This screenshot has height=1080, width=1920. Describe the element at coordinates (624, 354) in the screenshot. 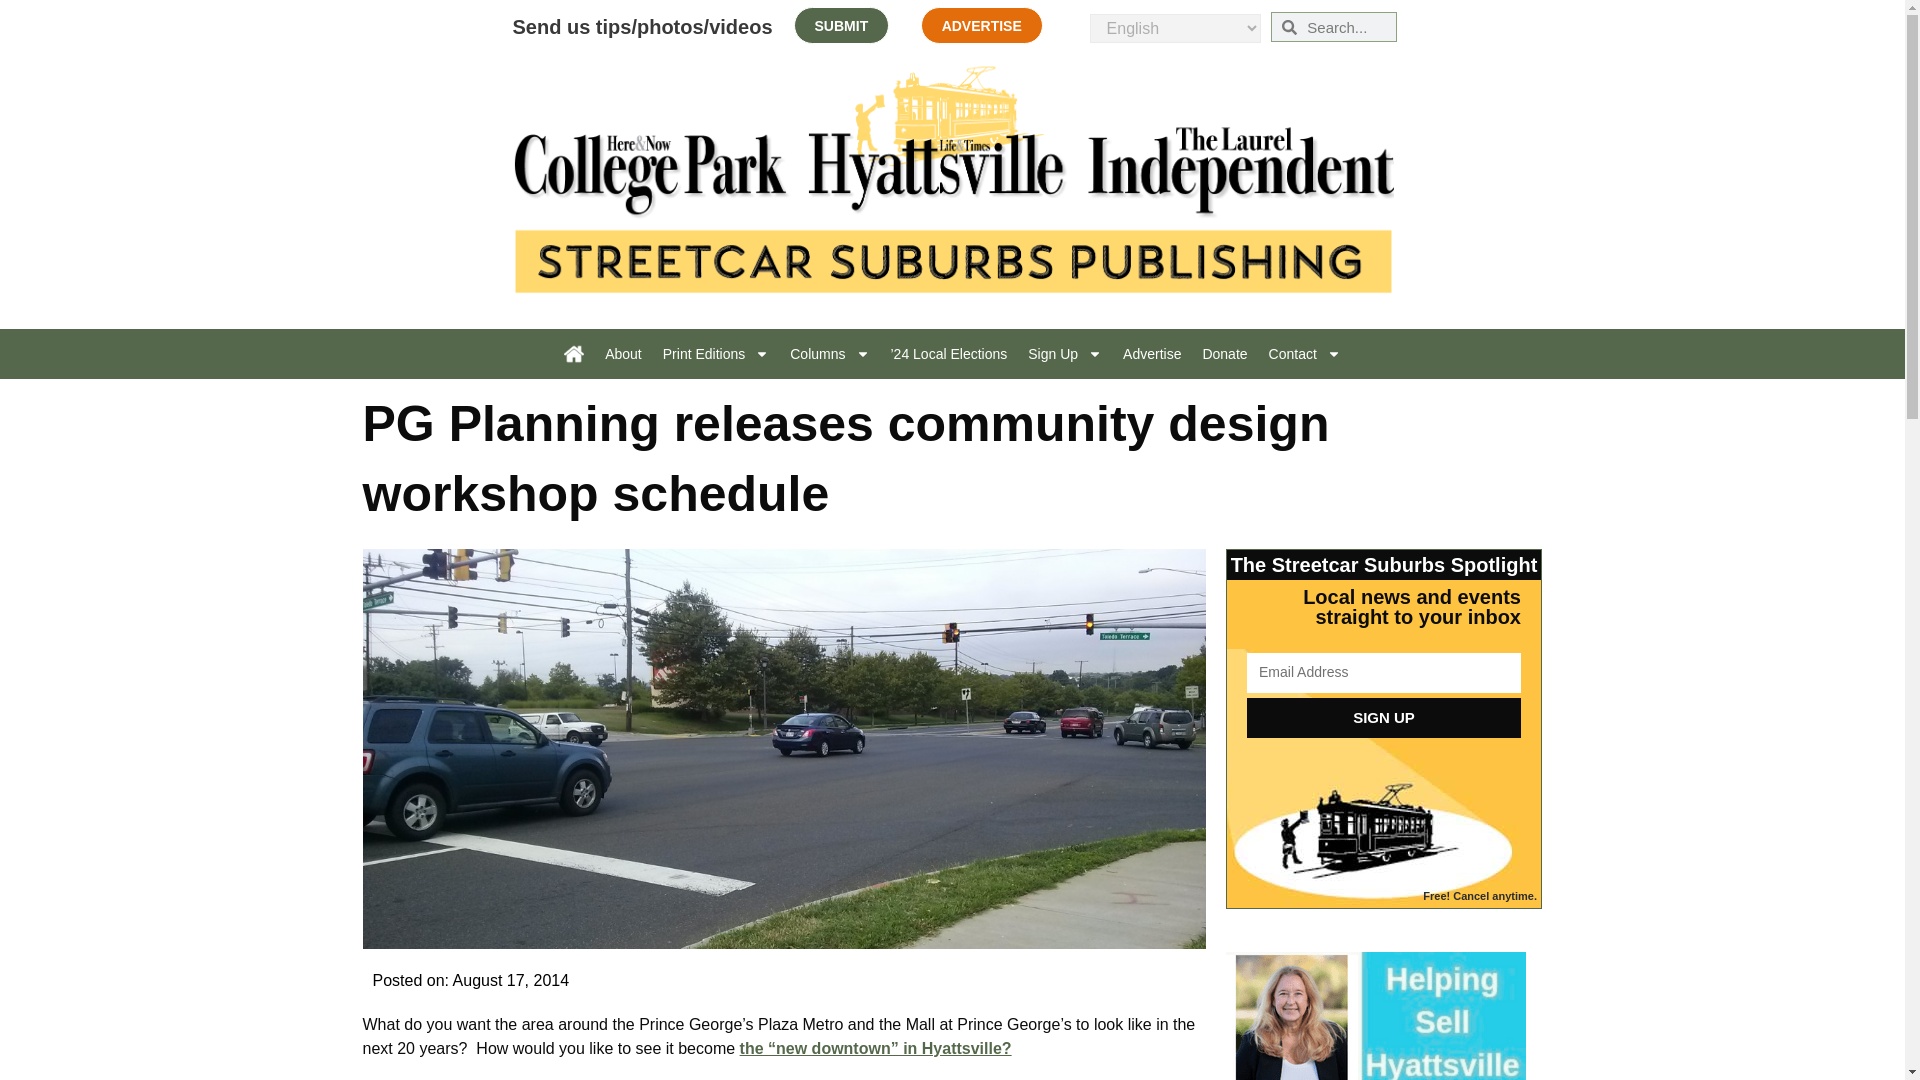

I see `About` at that location.